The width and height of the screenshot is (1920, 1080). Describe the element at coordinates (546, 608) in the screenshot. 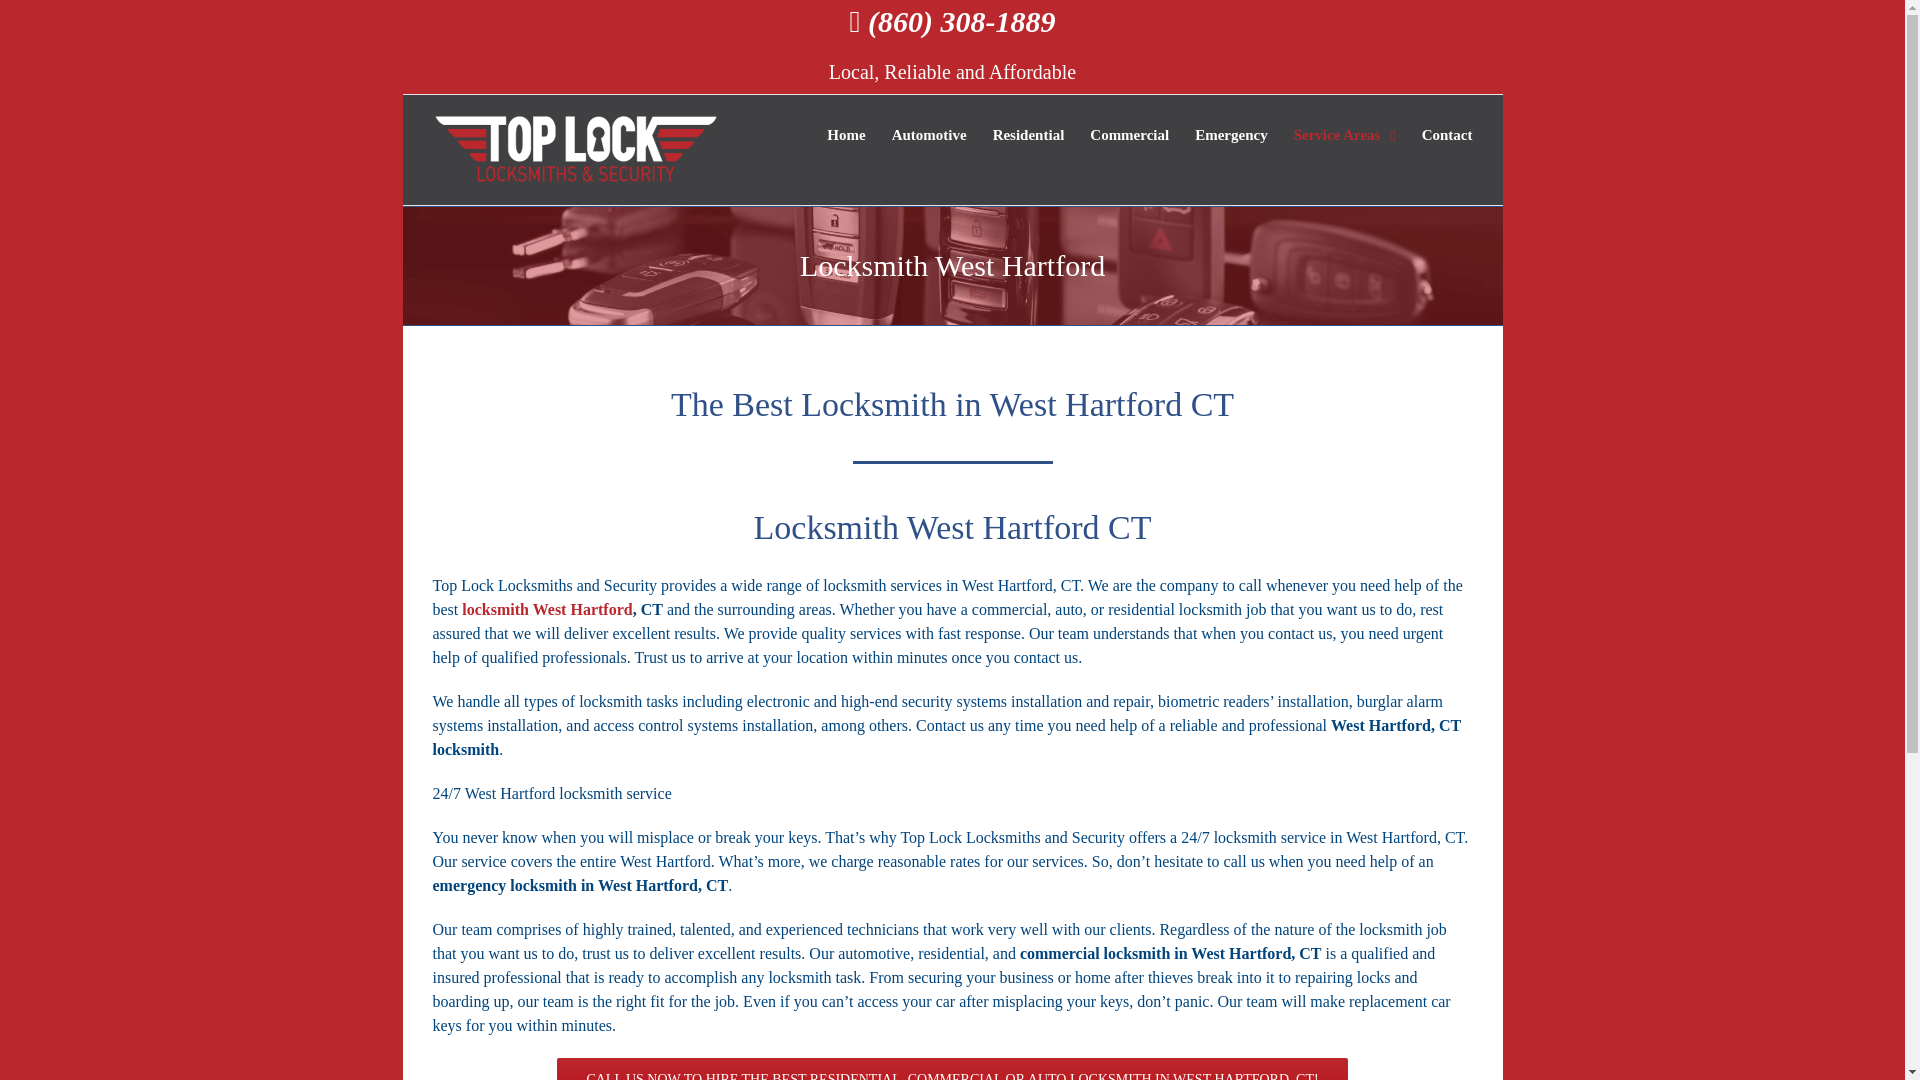

I see `locksmith West Hartford` at that location.